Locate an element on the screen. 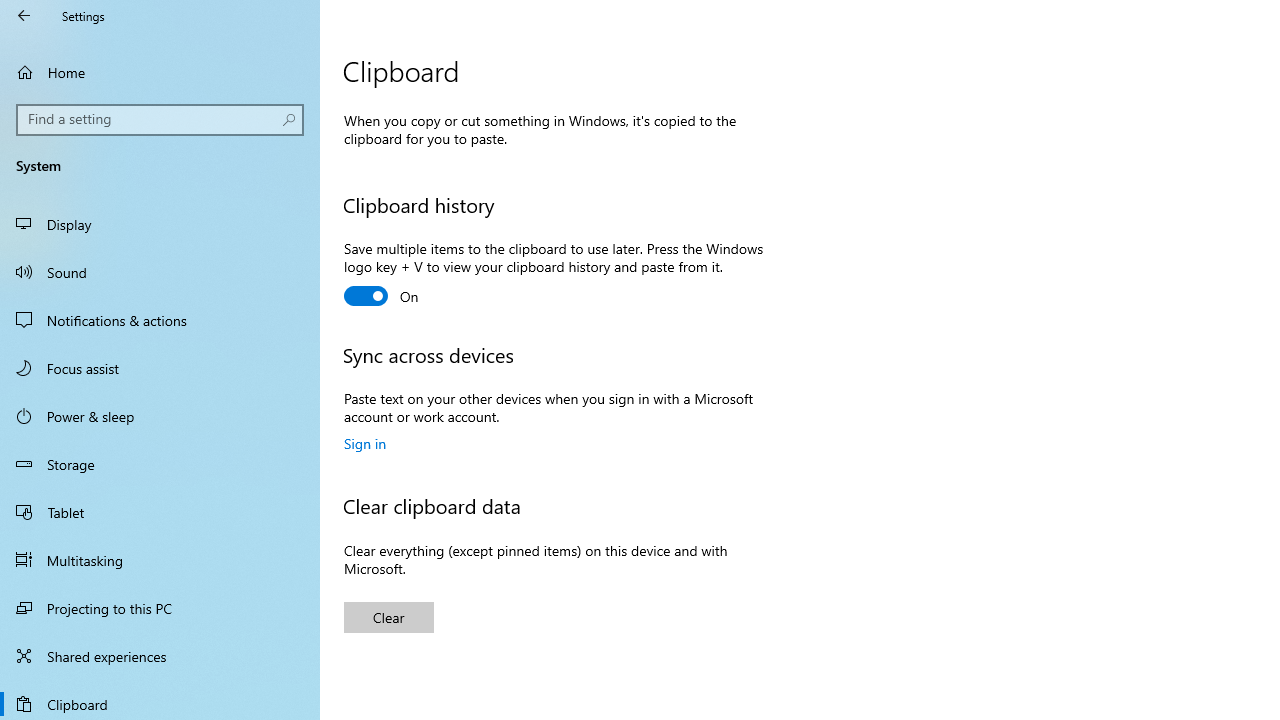 Image resolution: width=1280 pixels, height=720 pixels. Storage is located at coordinates (160, 464).